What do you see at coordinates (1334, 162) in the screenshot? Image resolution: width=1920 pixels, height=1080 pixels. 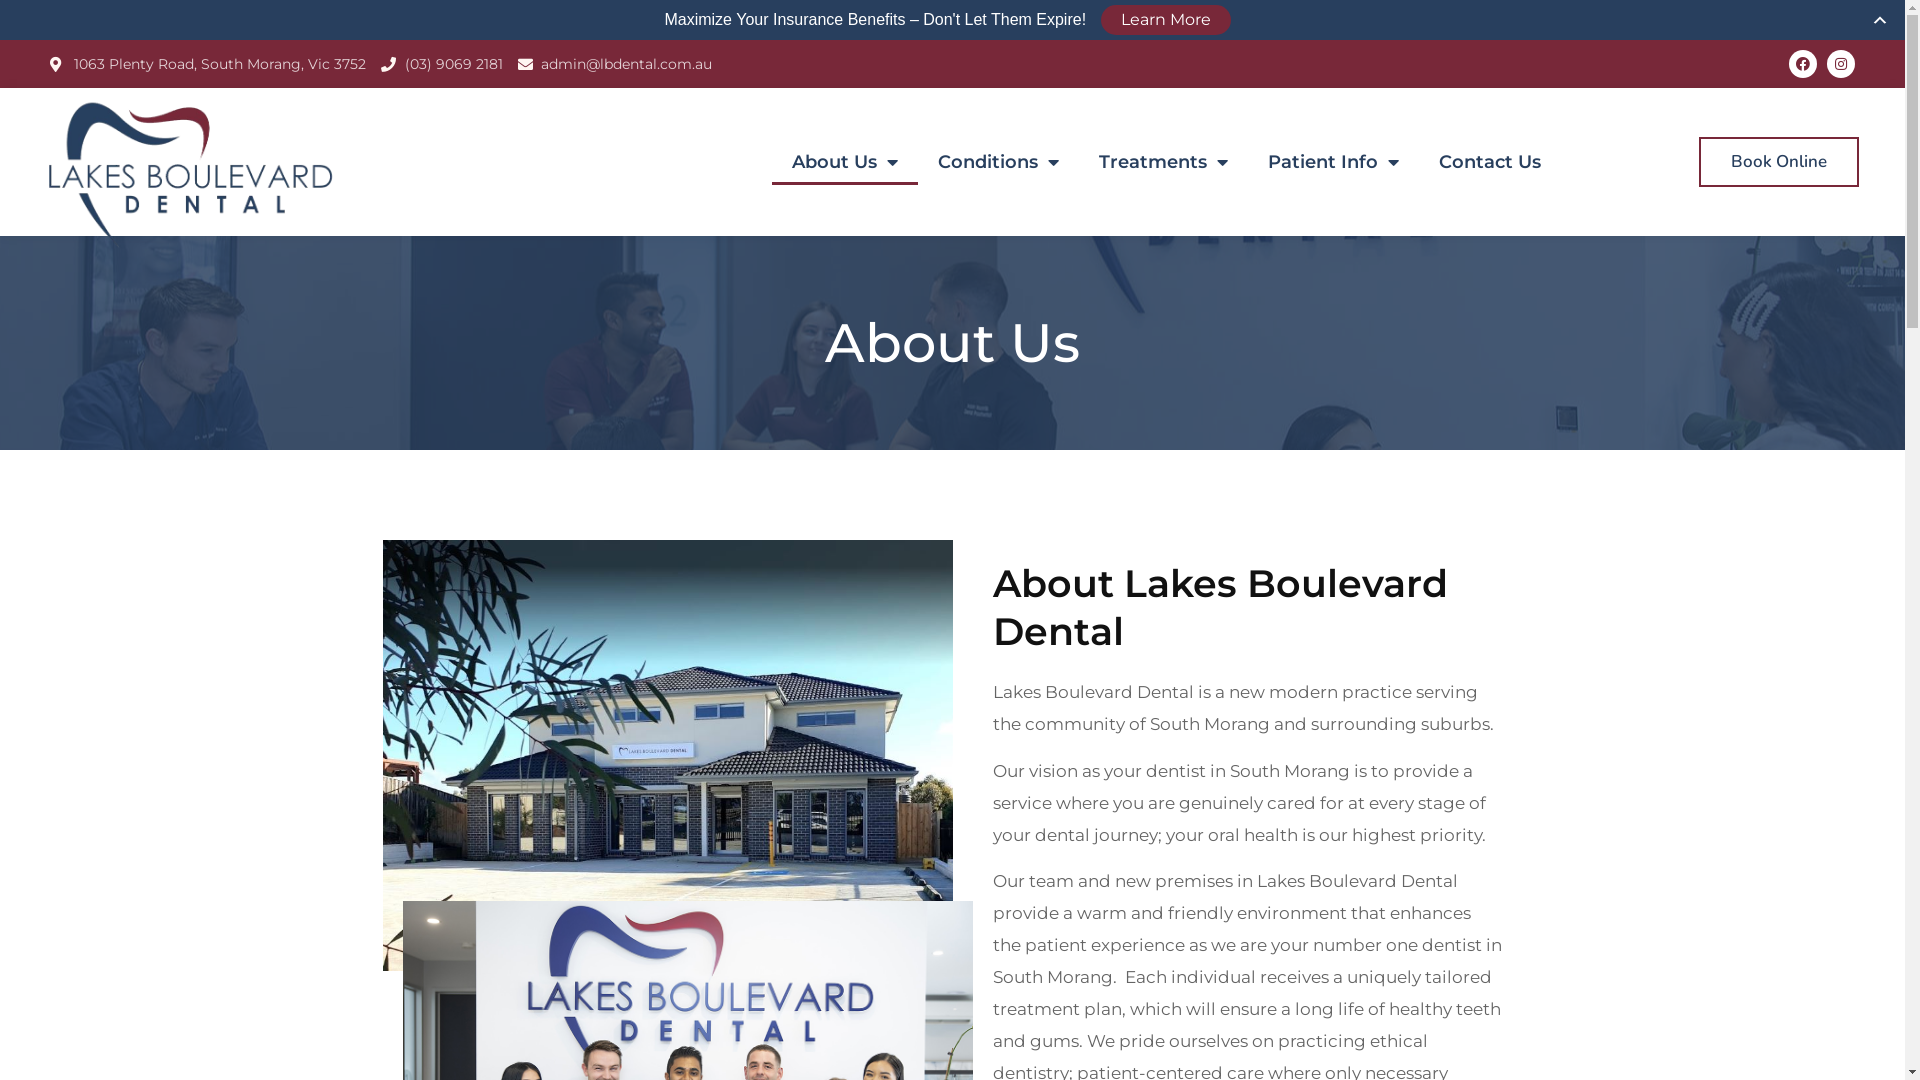 I see `Patient Info` at bounding box center [1334, 162].